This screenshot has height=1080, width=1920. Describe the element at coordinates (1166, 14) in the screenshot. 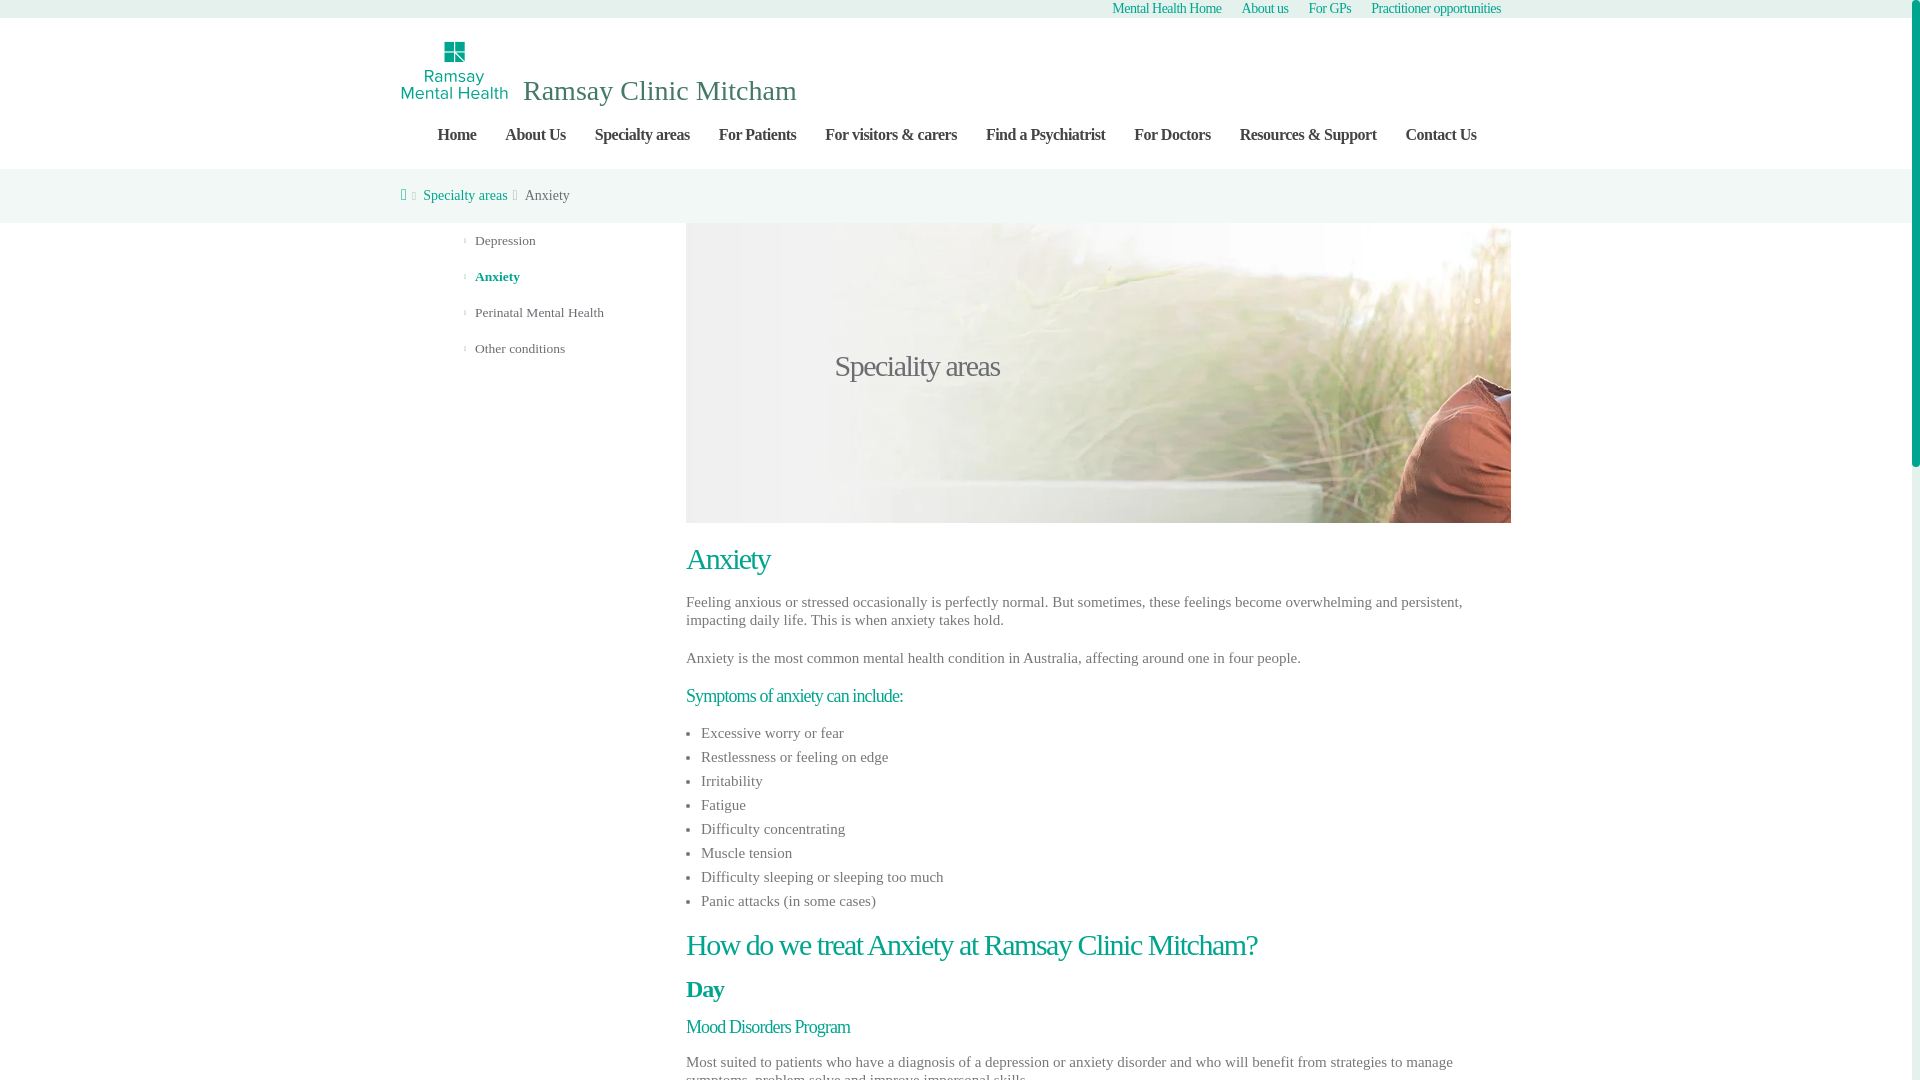

I see `Mental Health Home` at that location.